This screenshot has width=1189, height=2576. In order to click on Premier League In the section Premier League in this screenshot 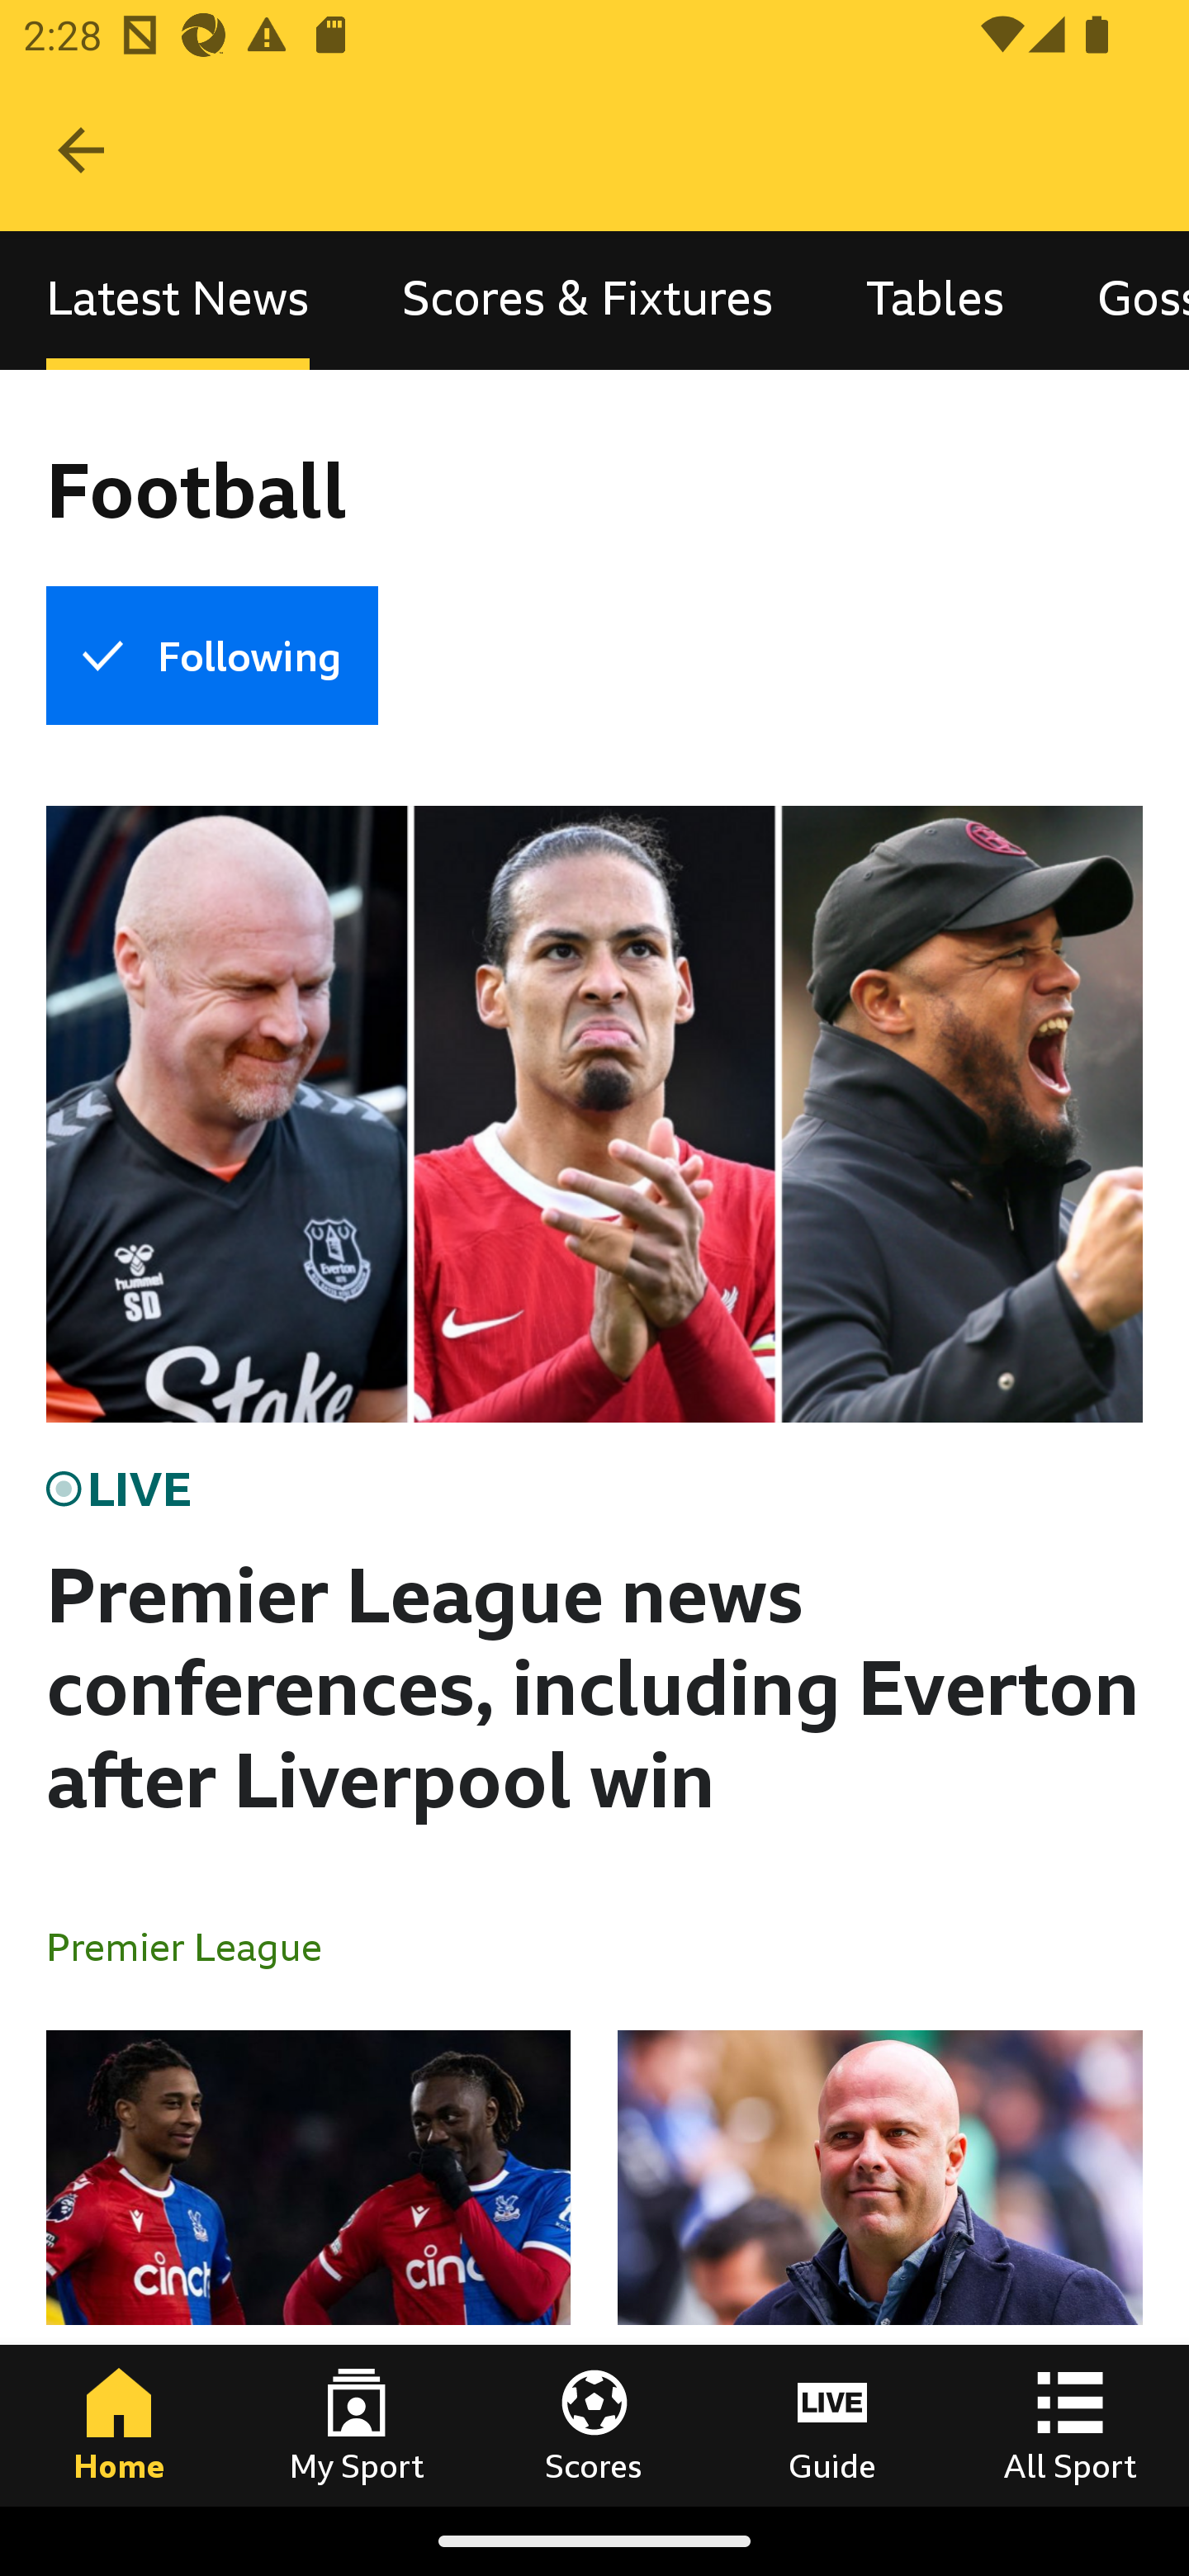, I will do `click(197, 1945)`.